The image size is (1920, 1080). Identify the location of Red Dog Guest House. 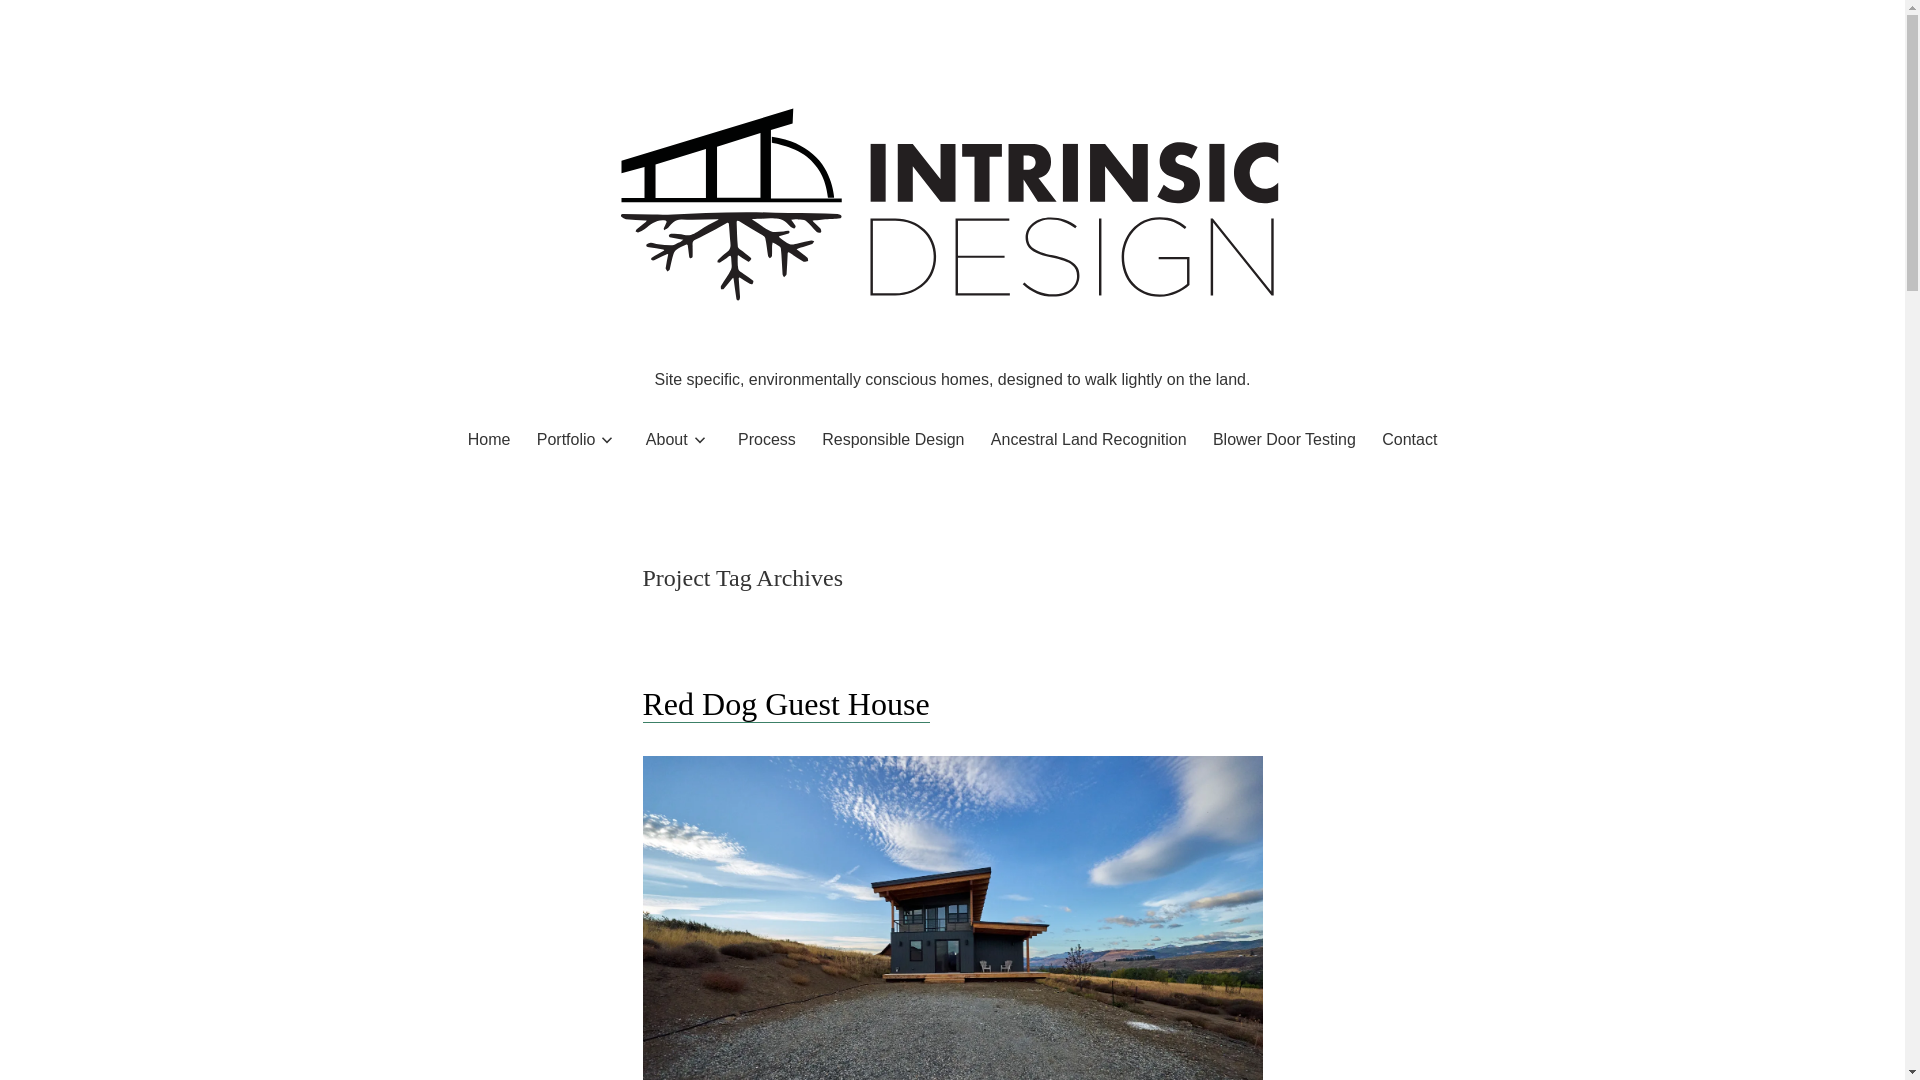
(785, 704).